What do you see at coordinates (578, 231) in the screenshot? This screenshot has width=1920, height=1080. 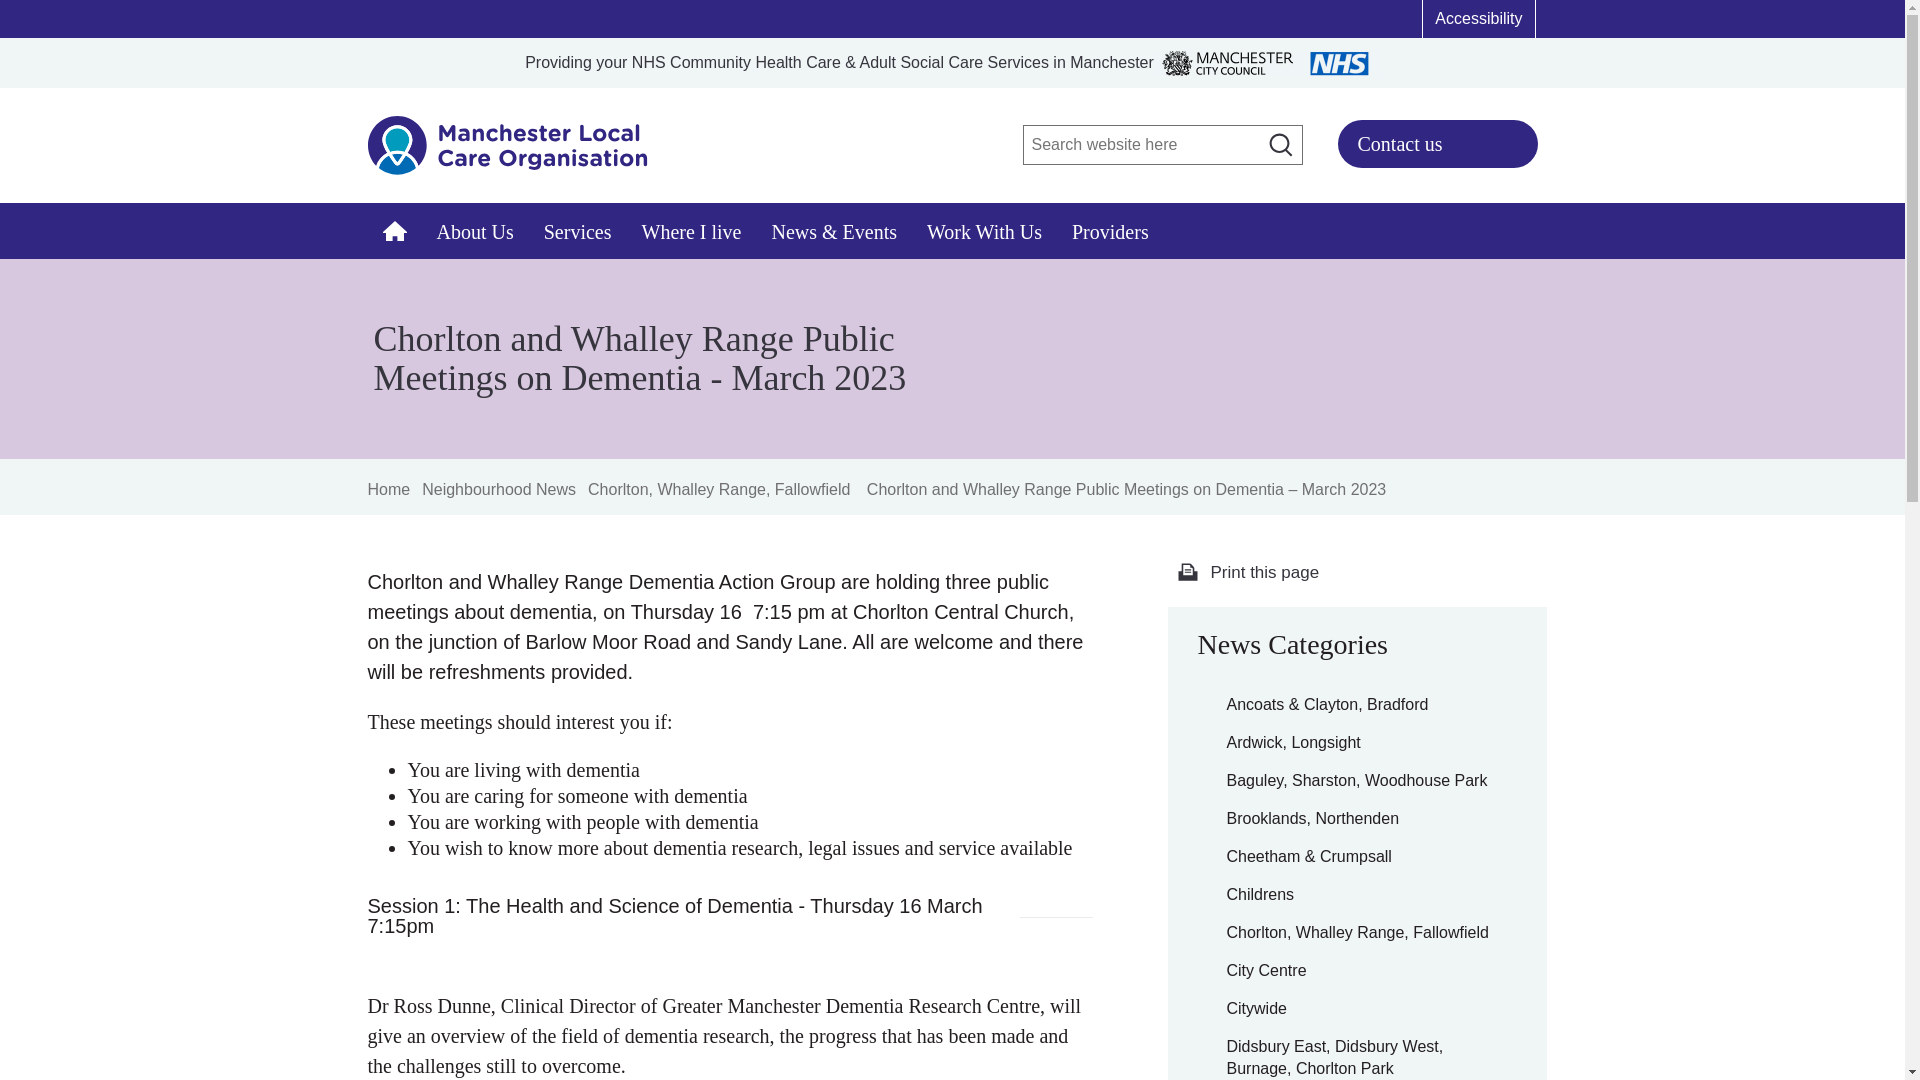 I see `Services` at bounding box center [578, 231].